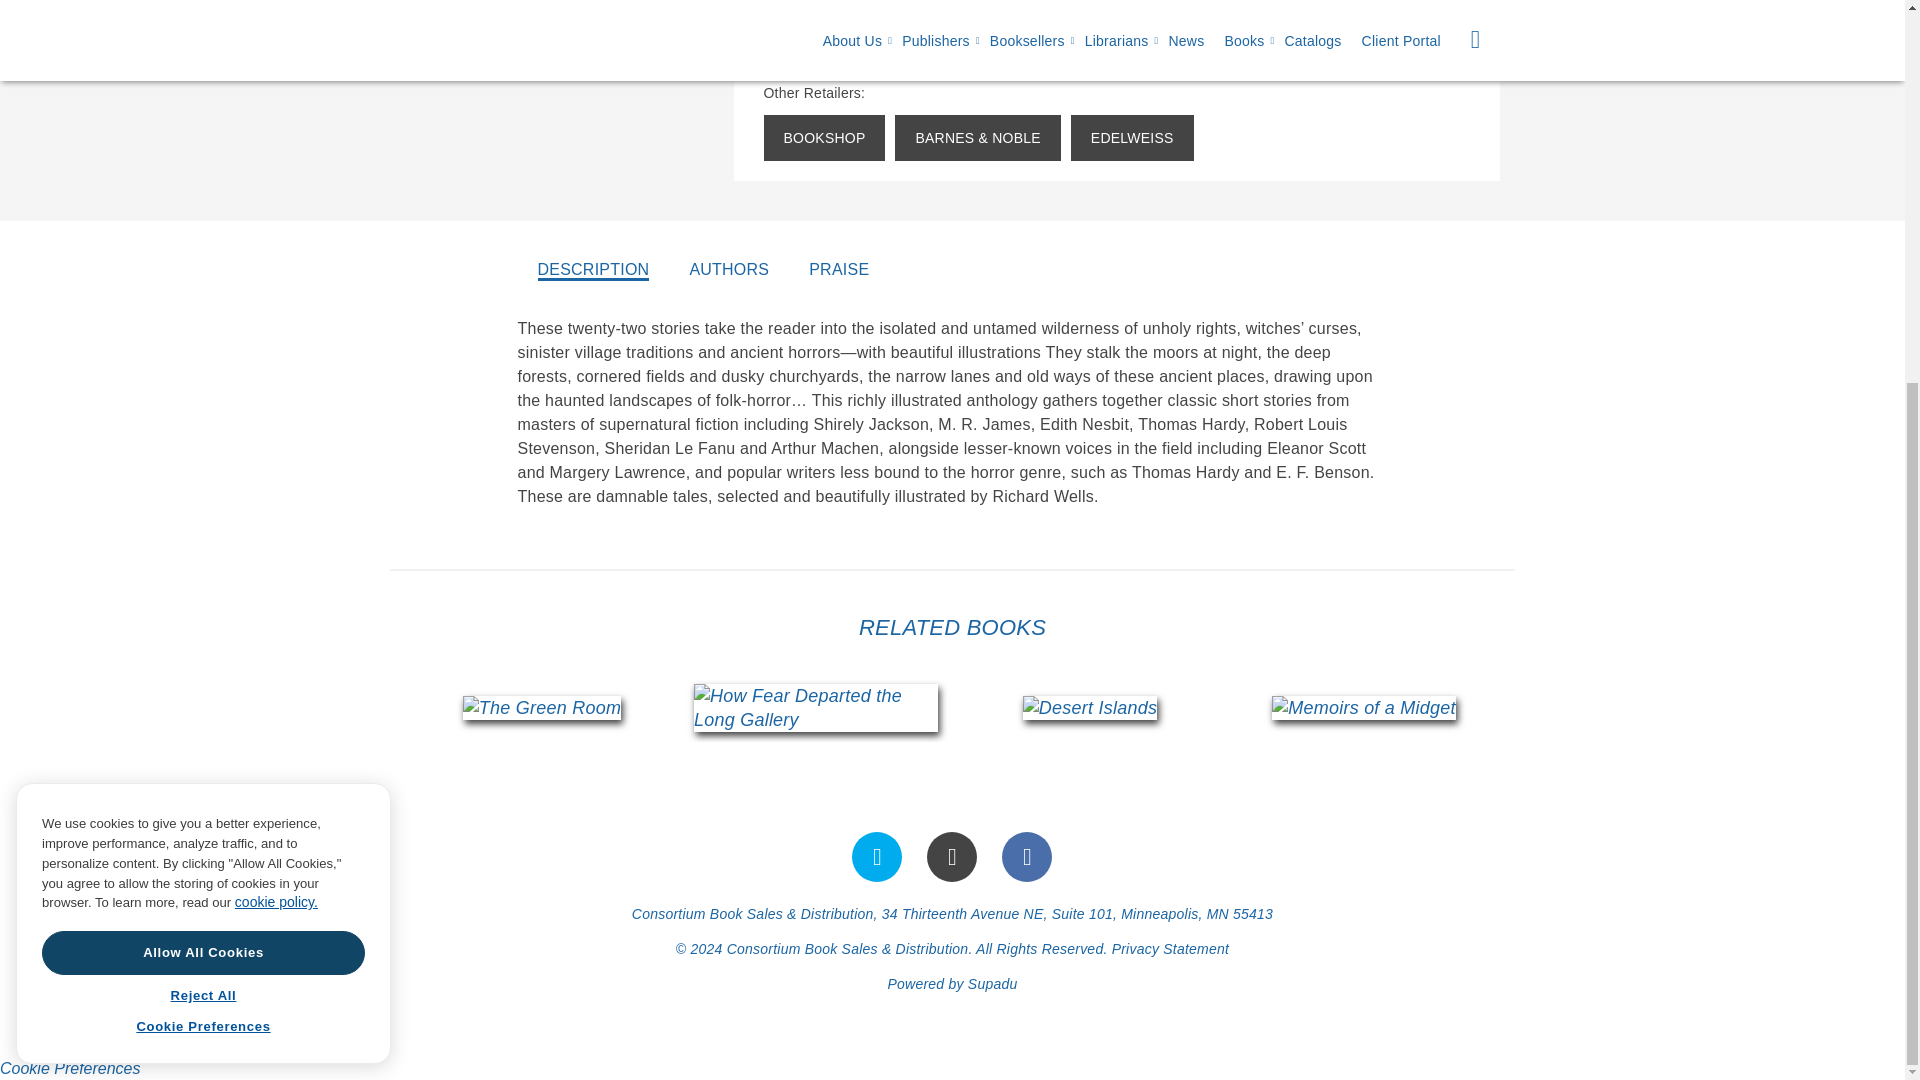 The image size is (1920, 1080). Describe the element at coordinates (1027, 856) in the screenshot. I see `Follow us on Facebook` at that location.